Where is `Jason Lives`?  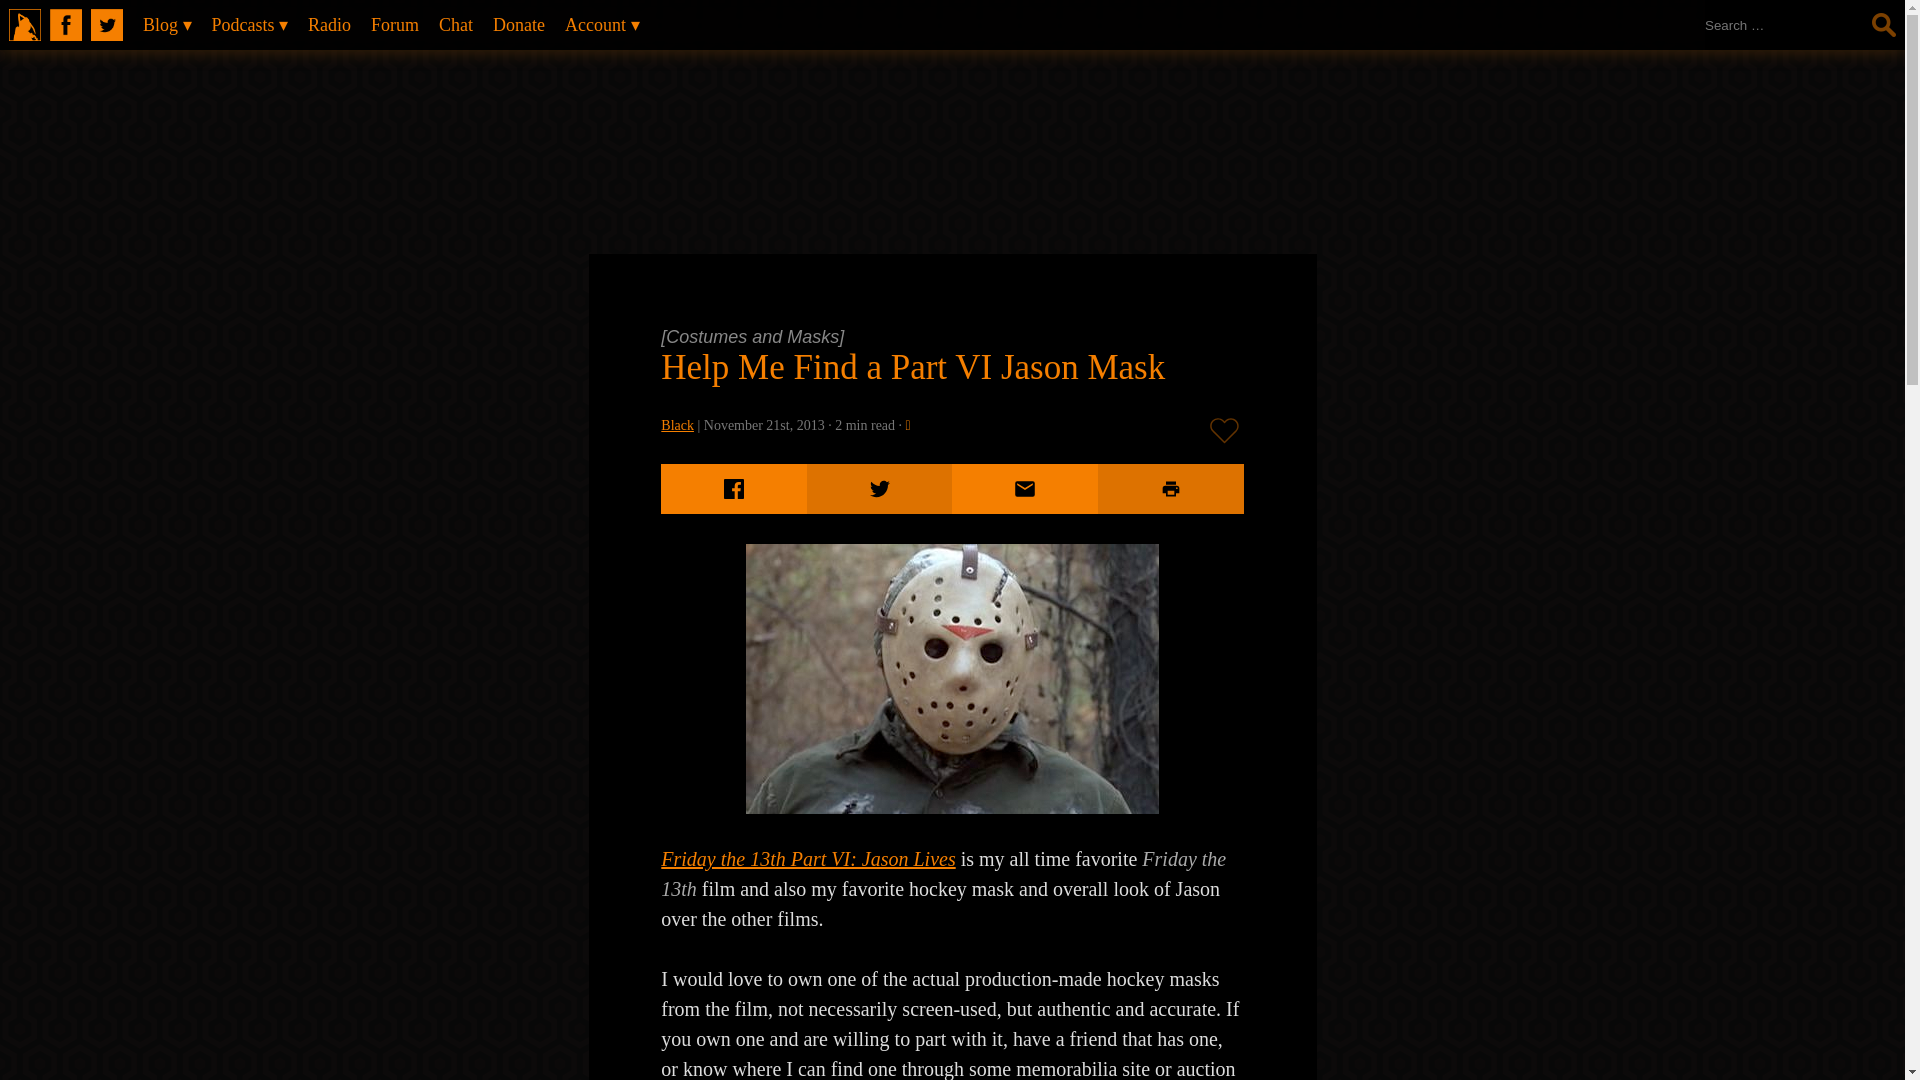 Jason Lives is located at coordinates (951, 679).